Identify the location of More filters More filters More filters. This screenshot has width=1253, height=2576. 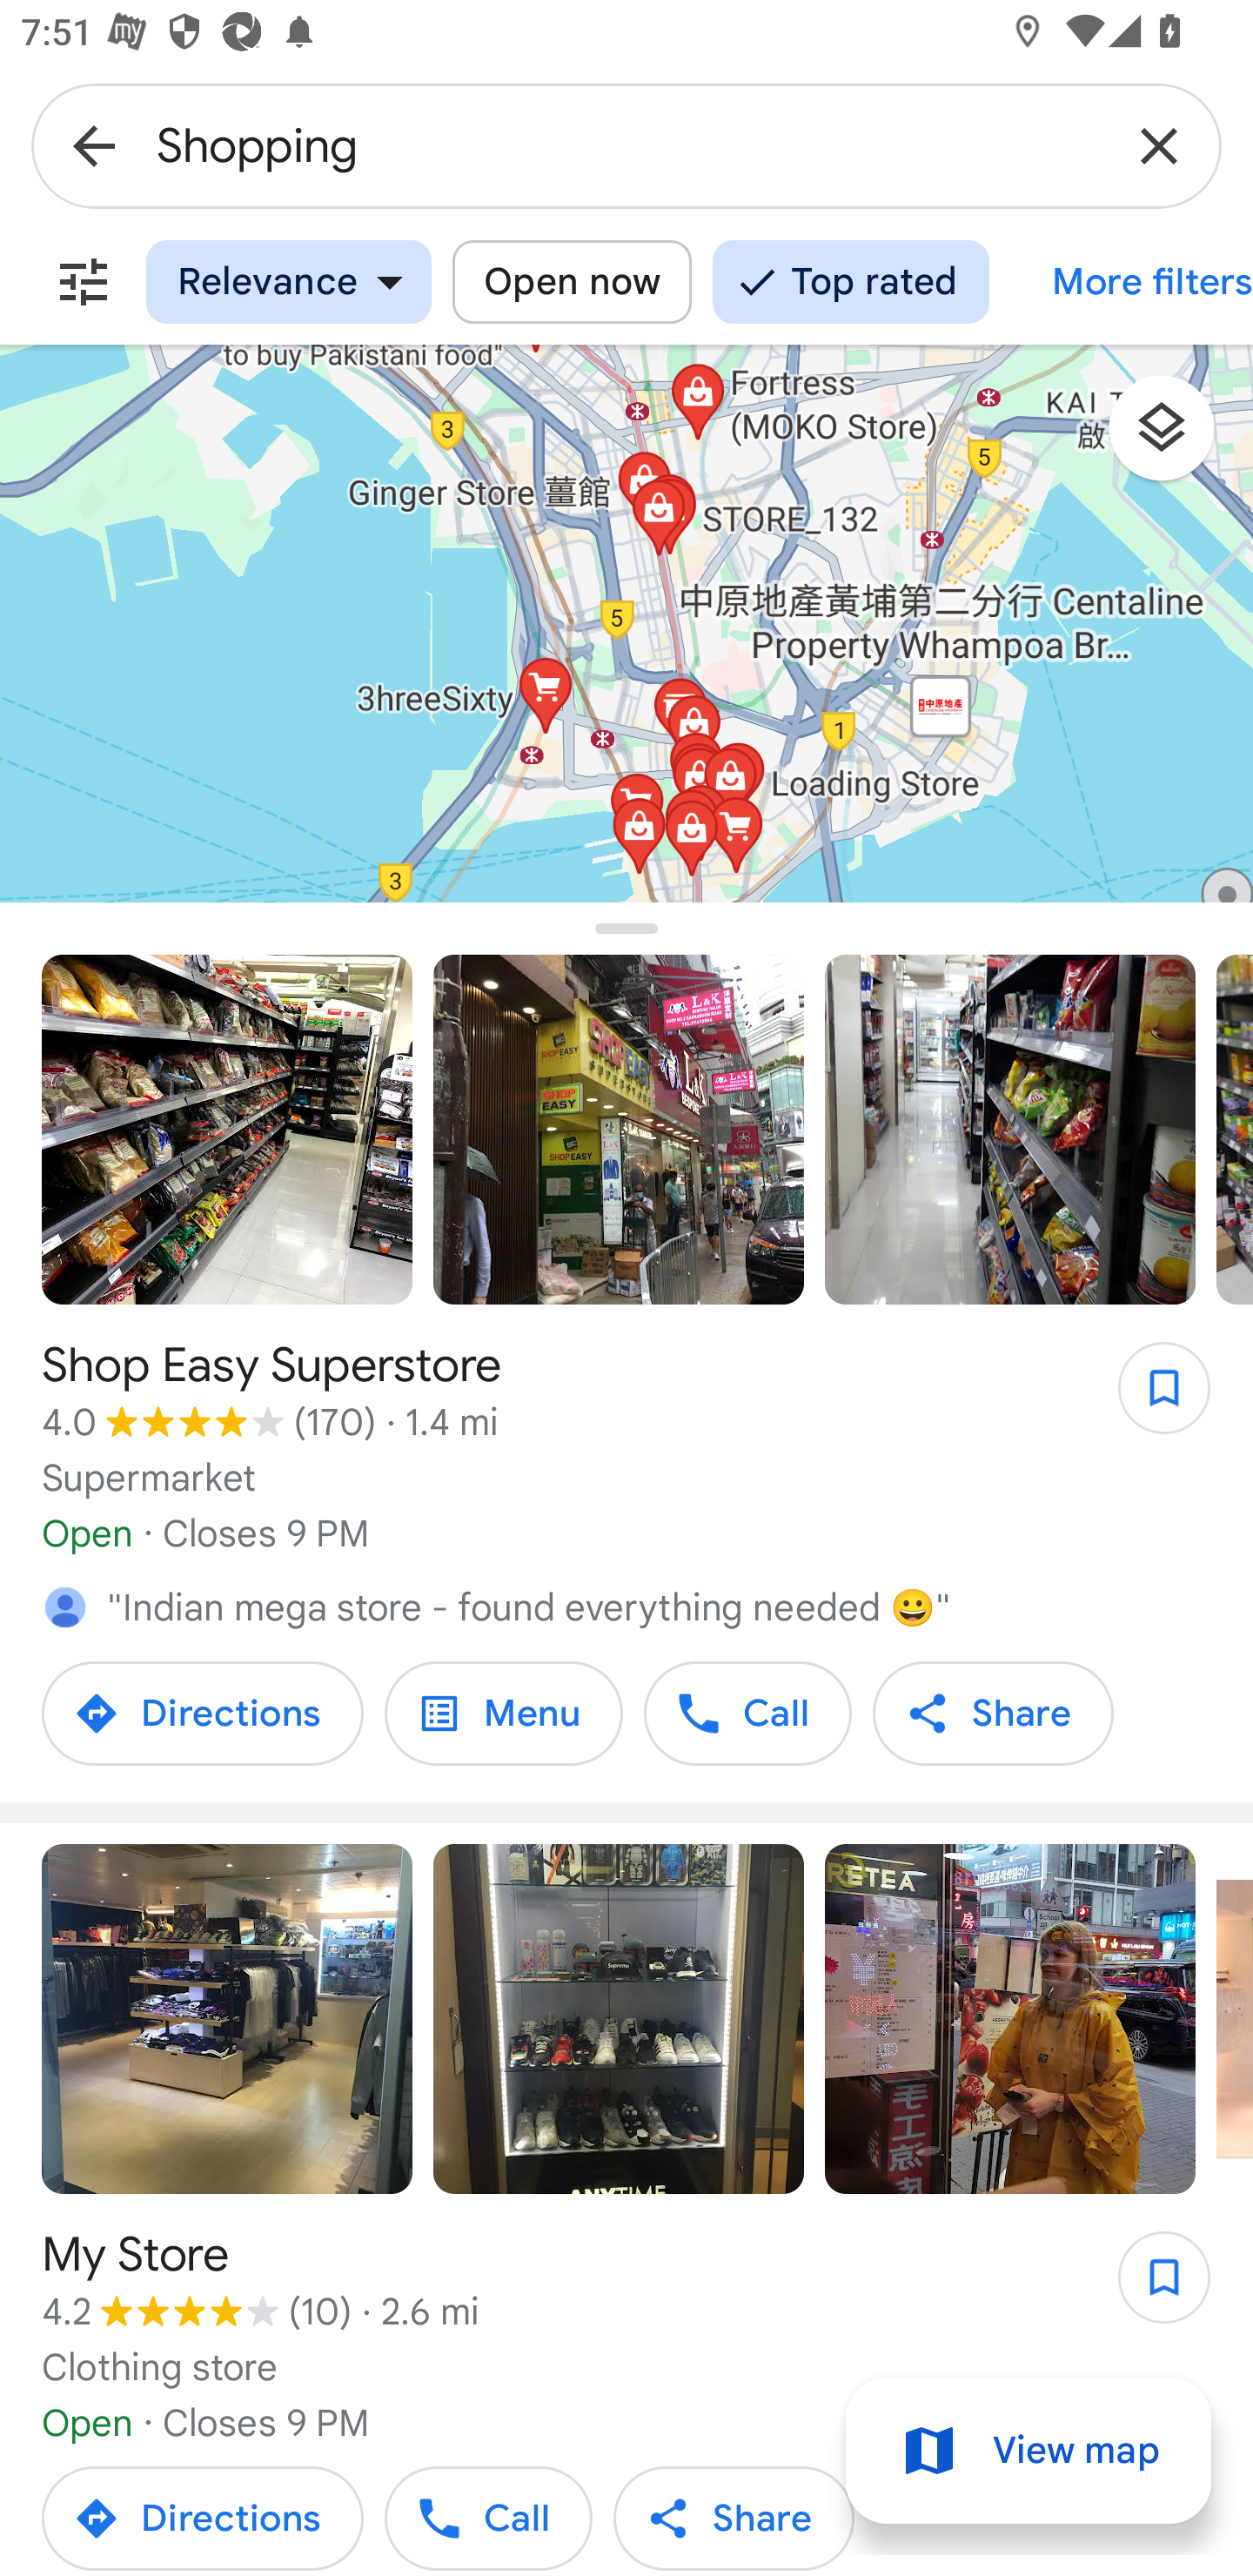
(1131, 282).